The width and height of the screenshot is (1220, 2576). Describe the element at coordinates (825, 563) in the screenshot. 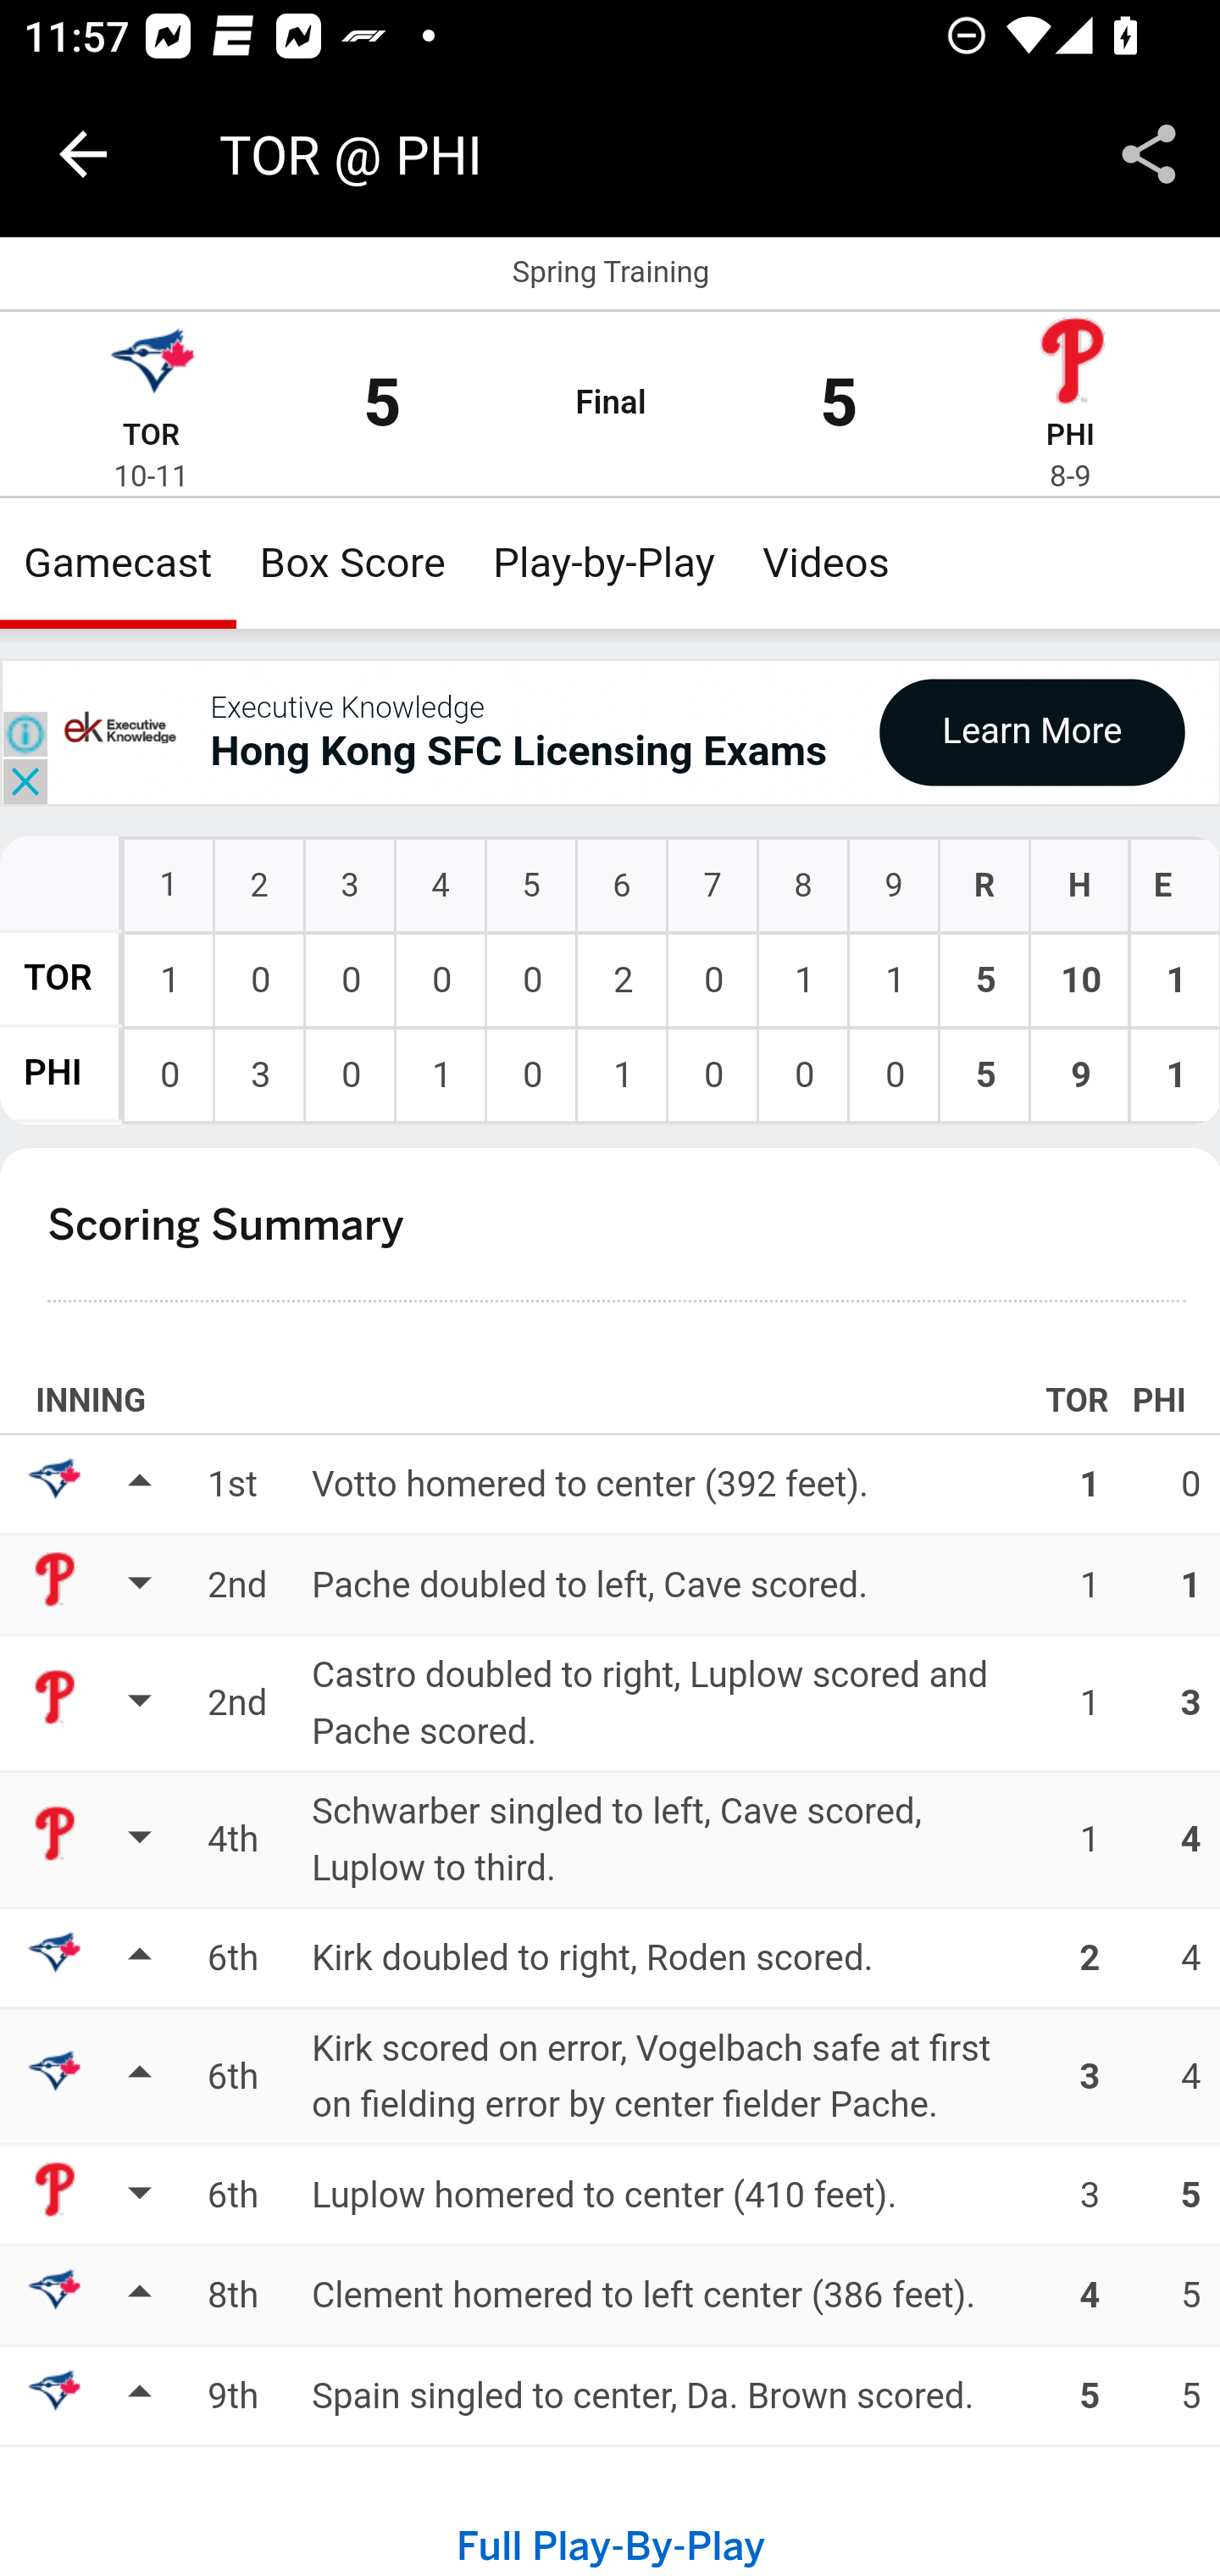

I see `Videos` at that location.